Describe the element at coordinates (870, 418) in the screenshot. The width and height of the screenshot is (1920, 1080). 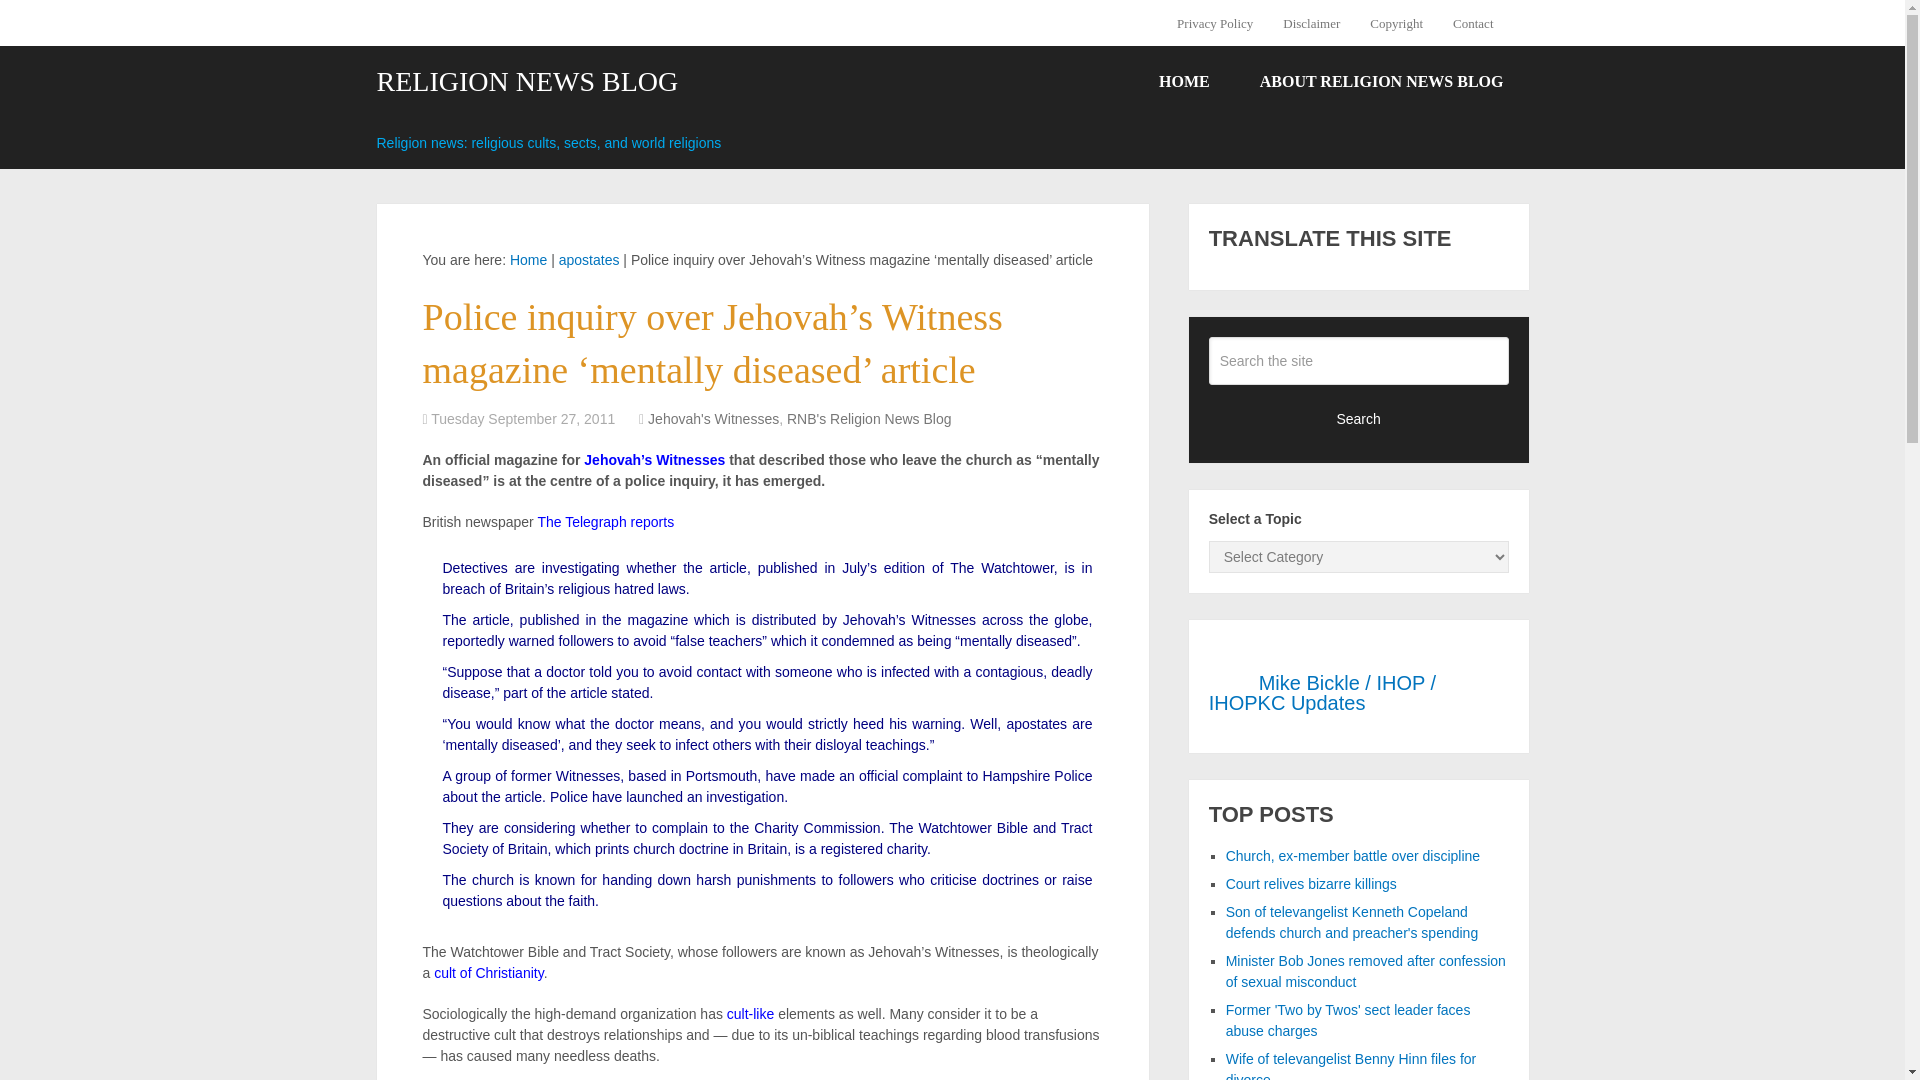
I see `RNB's Religion News Blog` at that location.